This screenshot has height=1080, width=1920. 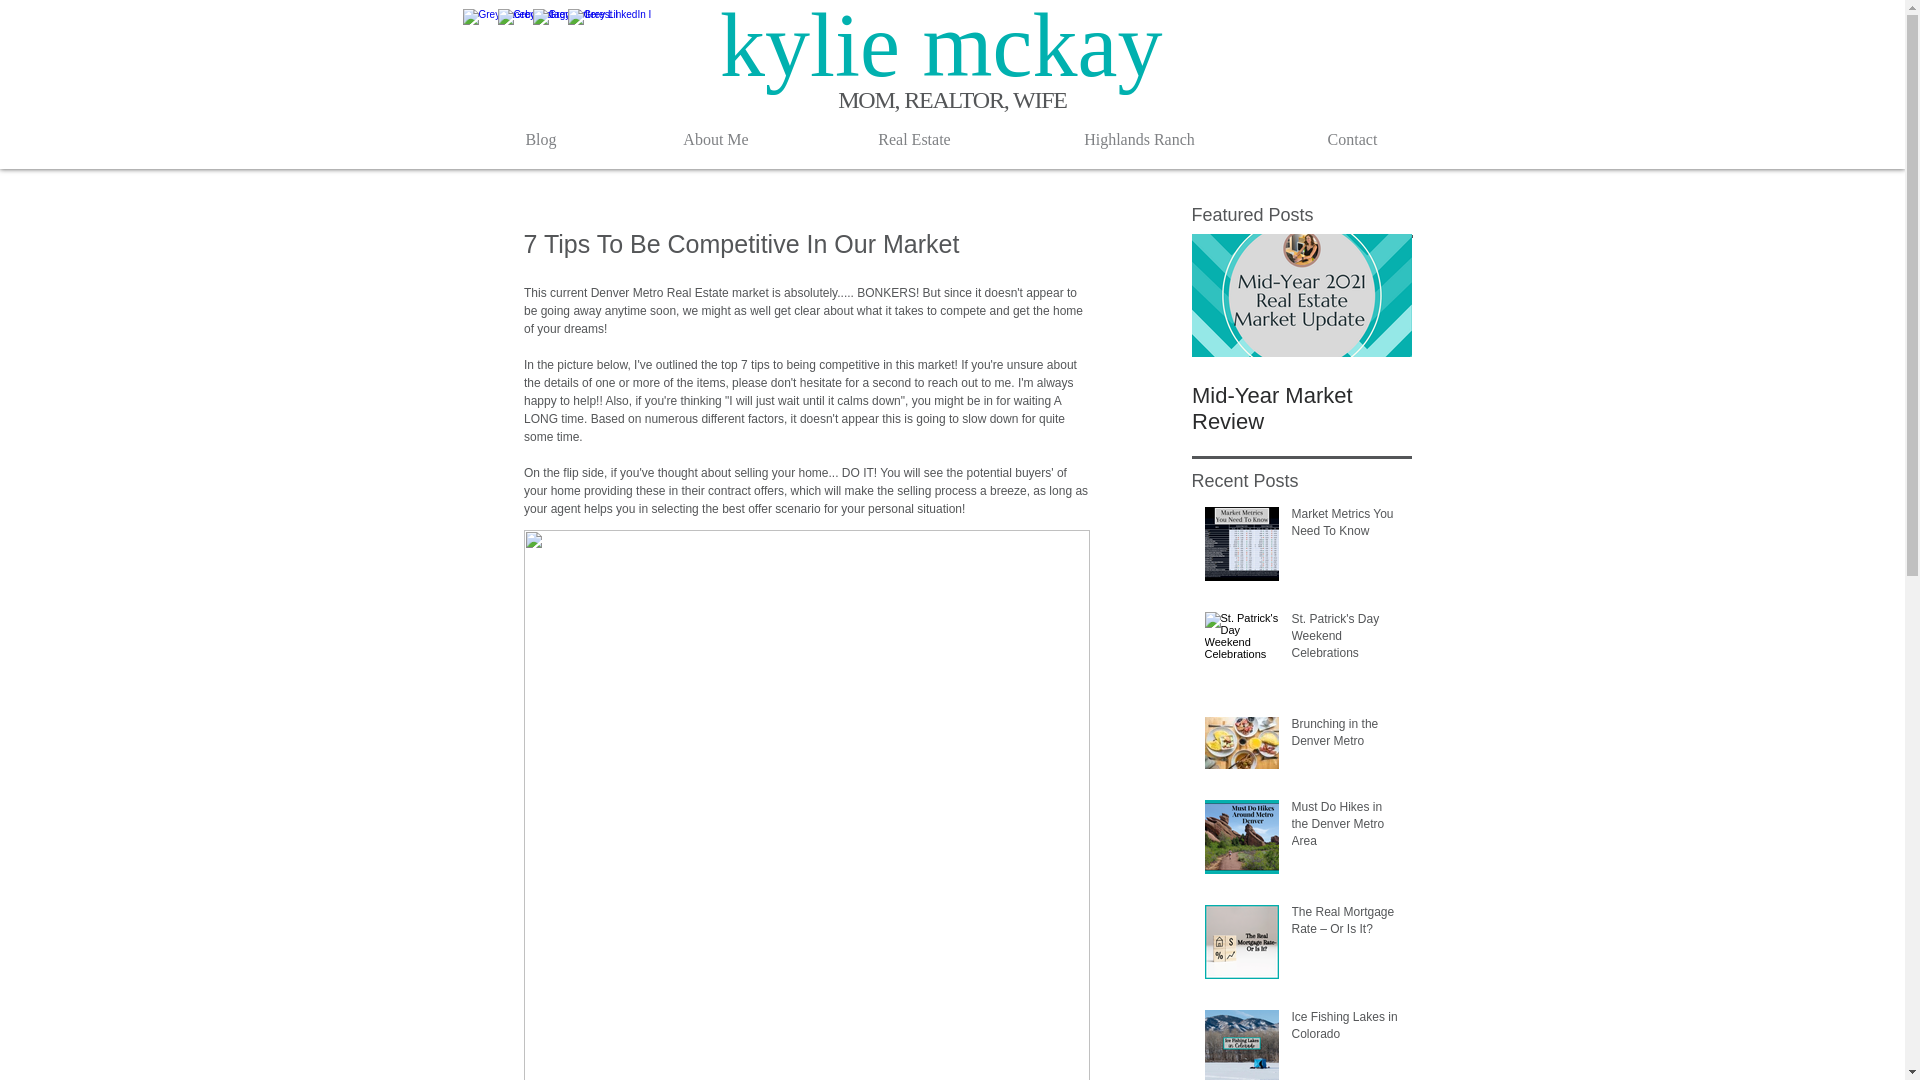 I want to click on St. Patrick's Day Weekend Celebrations, so click(x=1346, y=640).